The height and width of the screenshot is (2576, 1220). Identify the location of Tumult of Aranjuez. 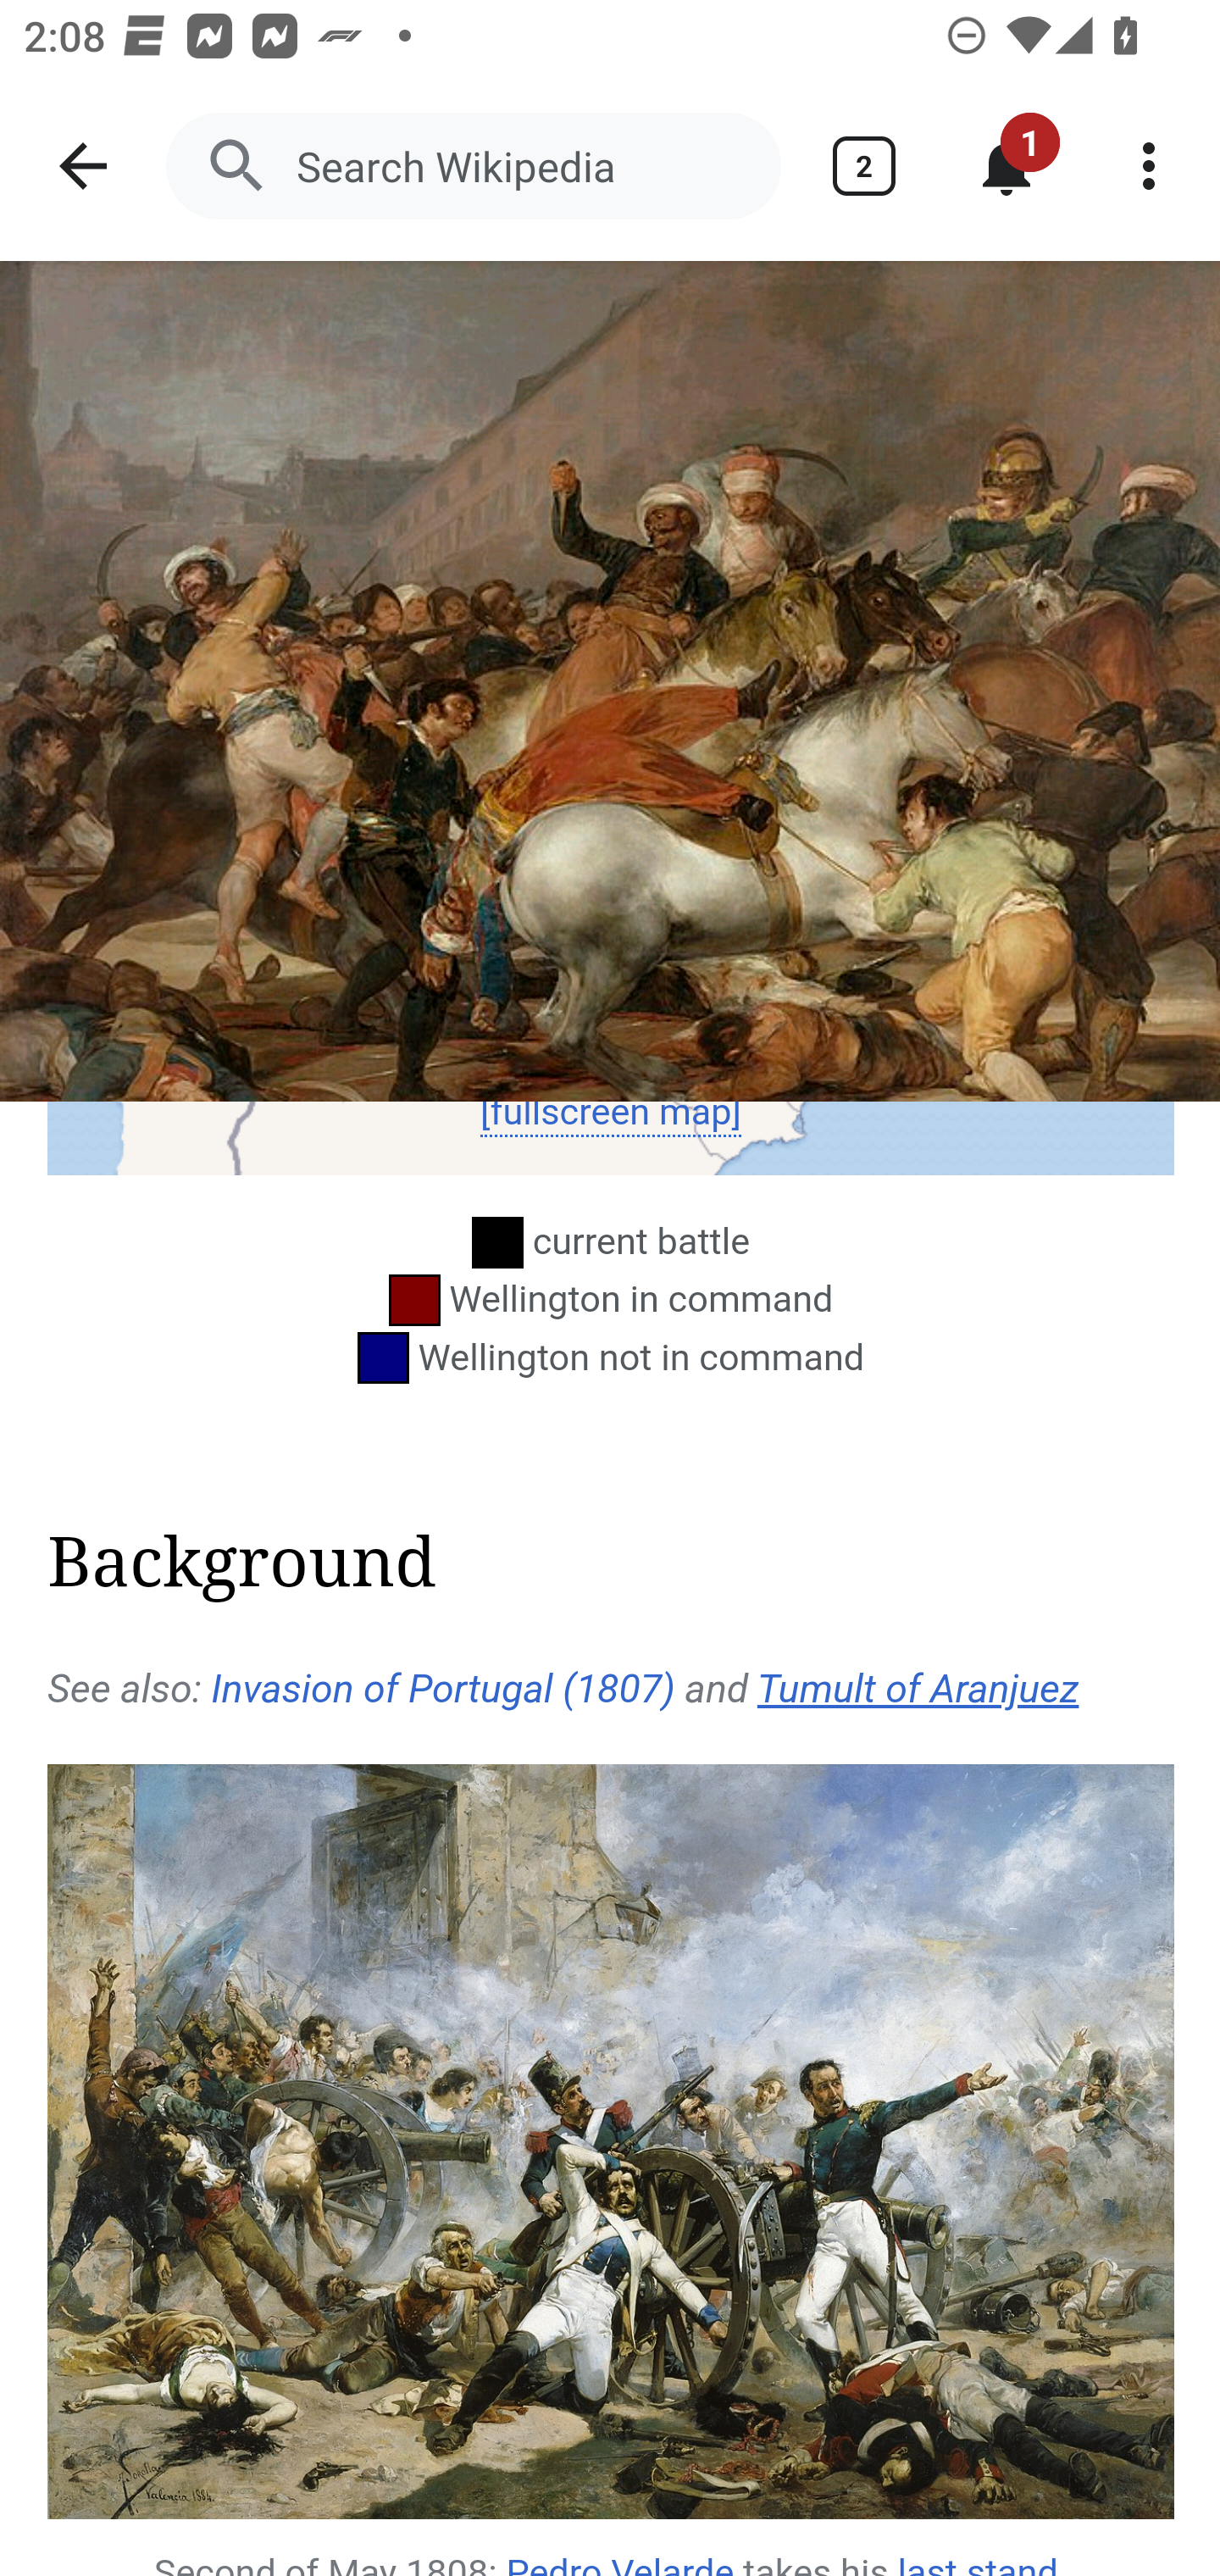
(918, 1688).